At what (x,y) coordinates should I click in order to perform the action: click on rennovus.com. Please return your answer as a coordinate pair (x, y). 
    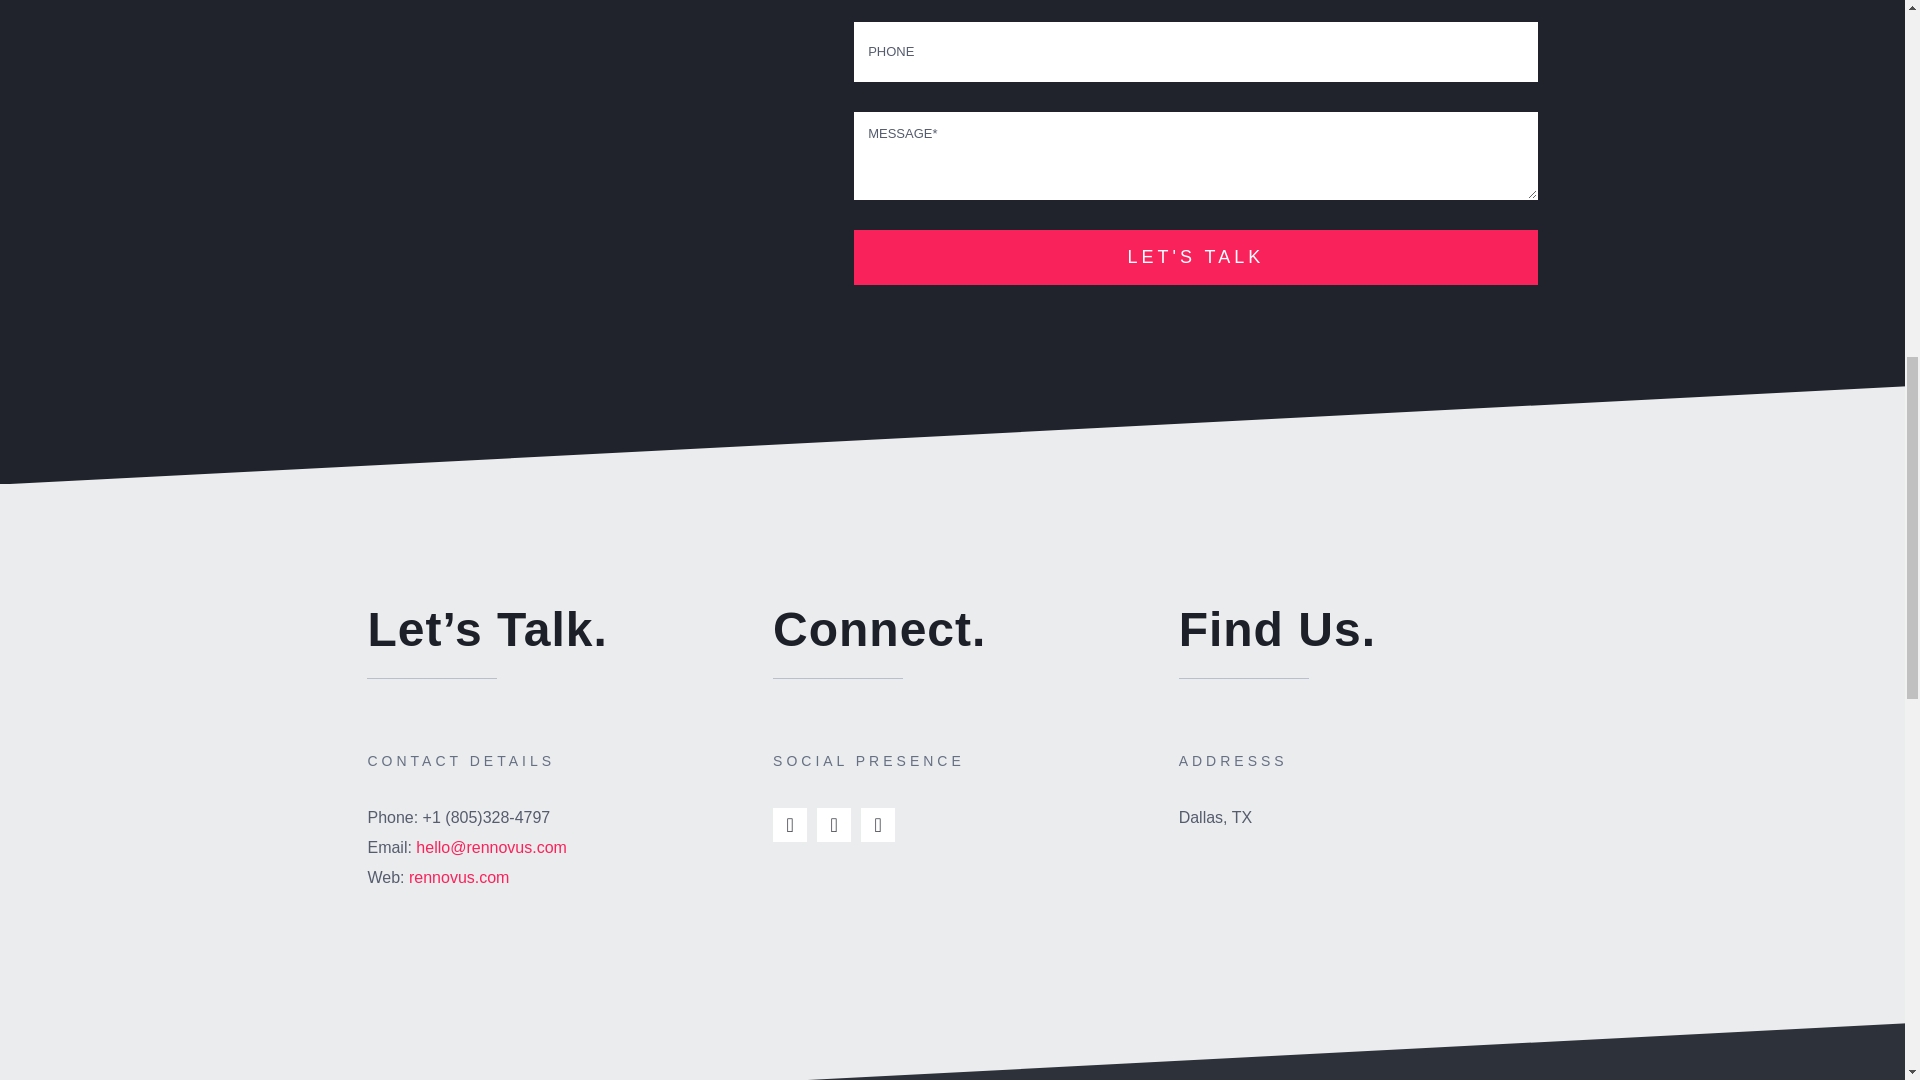
    Looking at the image, I should click on (459, 877).